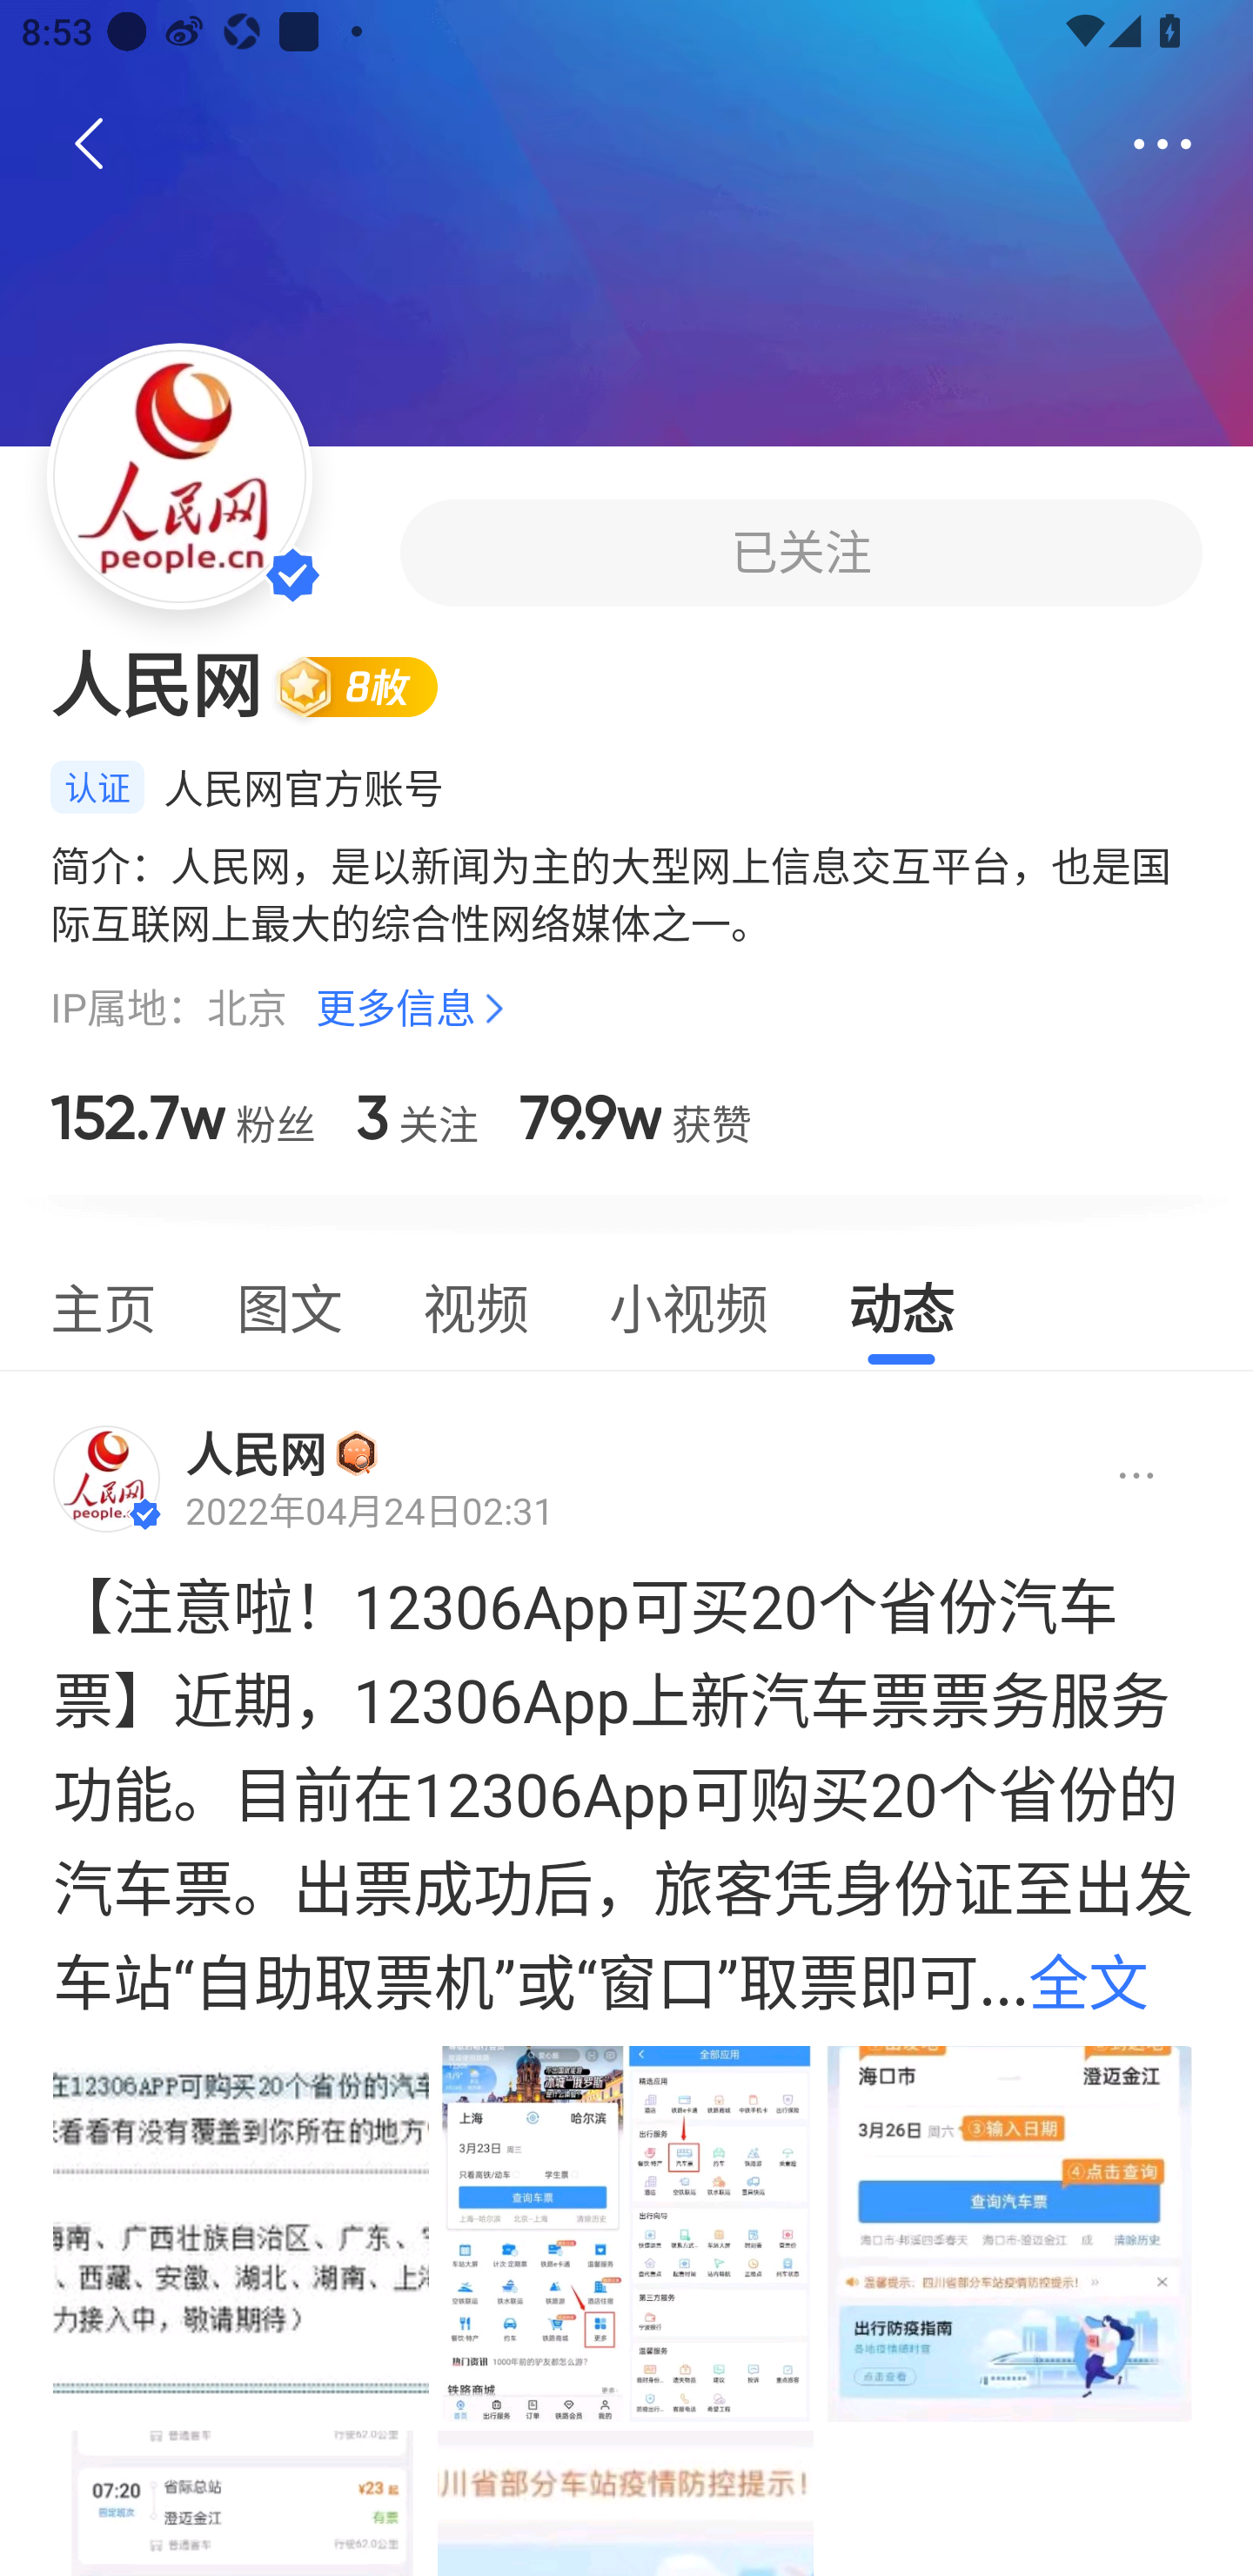 The width and height of the screenshot is (1253, 2576). I want to click on 勋章, so click(357, 1452).